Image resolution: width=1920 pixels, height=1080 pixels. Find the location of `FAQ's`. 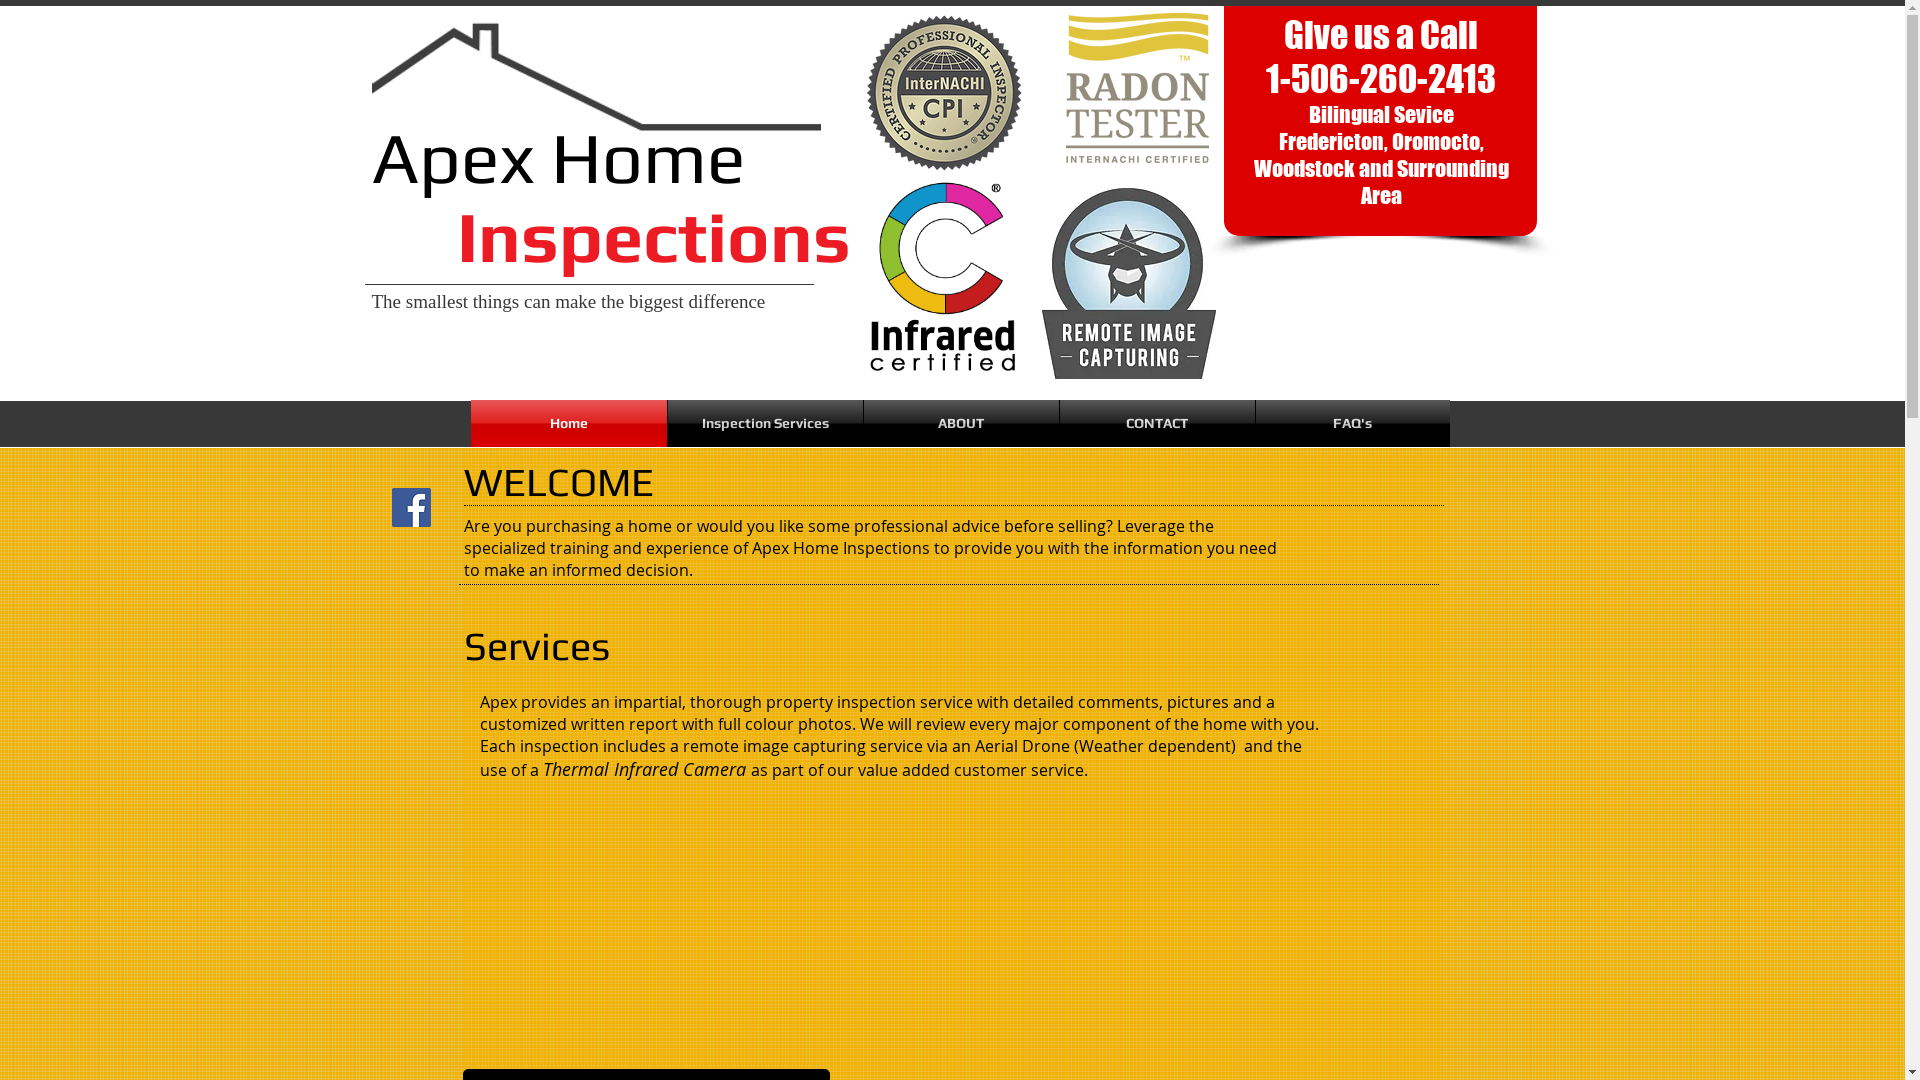

FAQ's is located at coordinates (1353, 423).